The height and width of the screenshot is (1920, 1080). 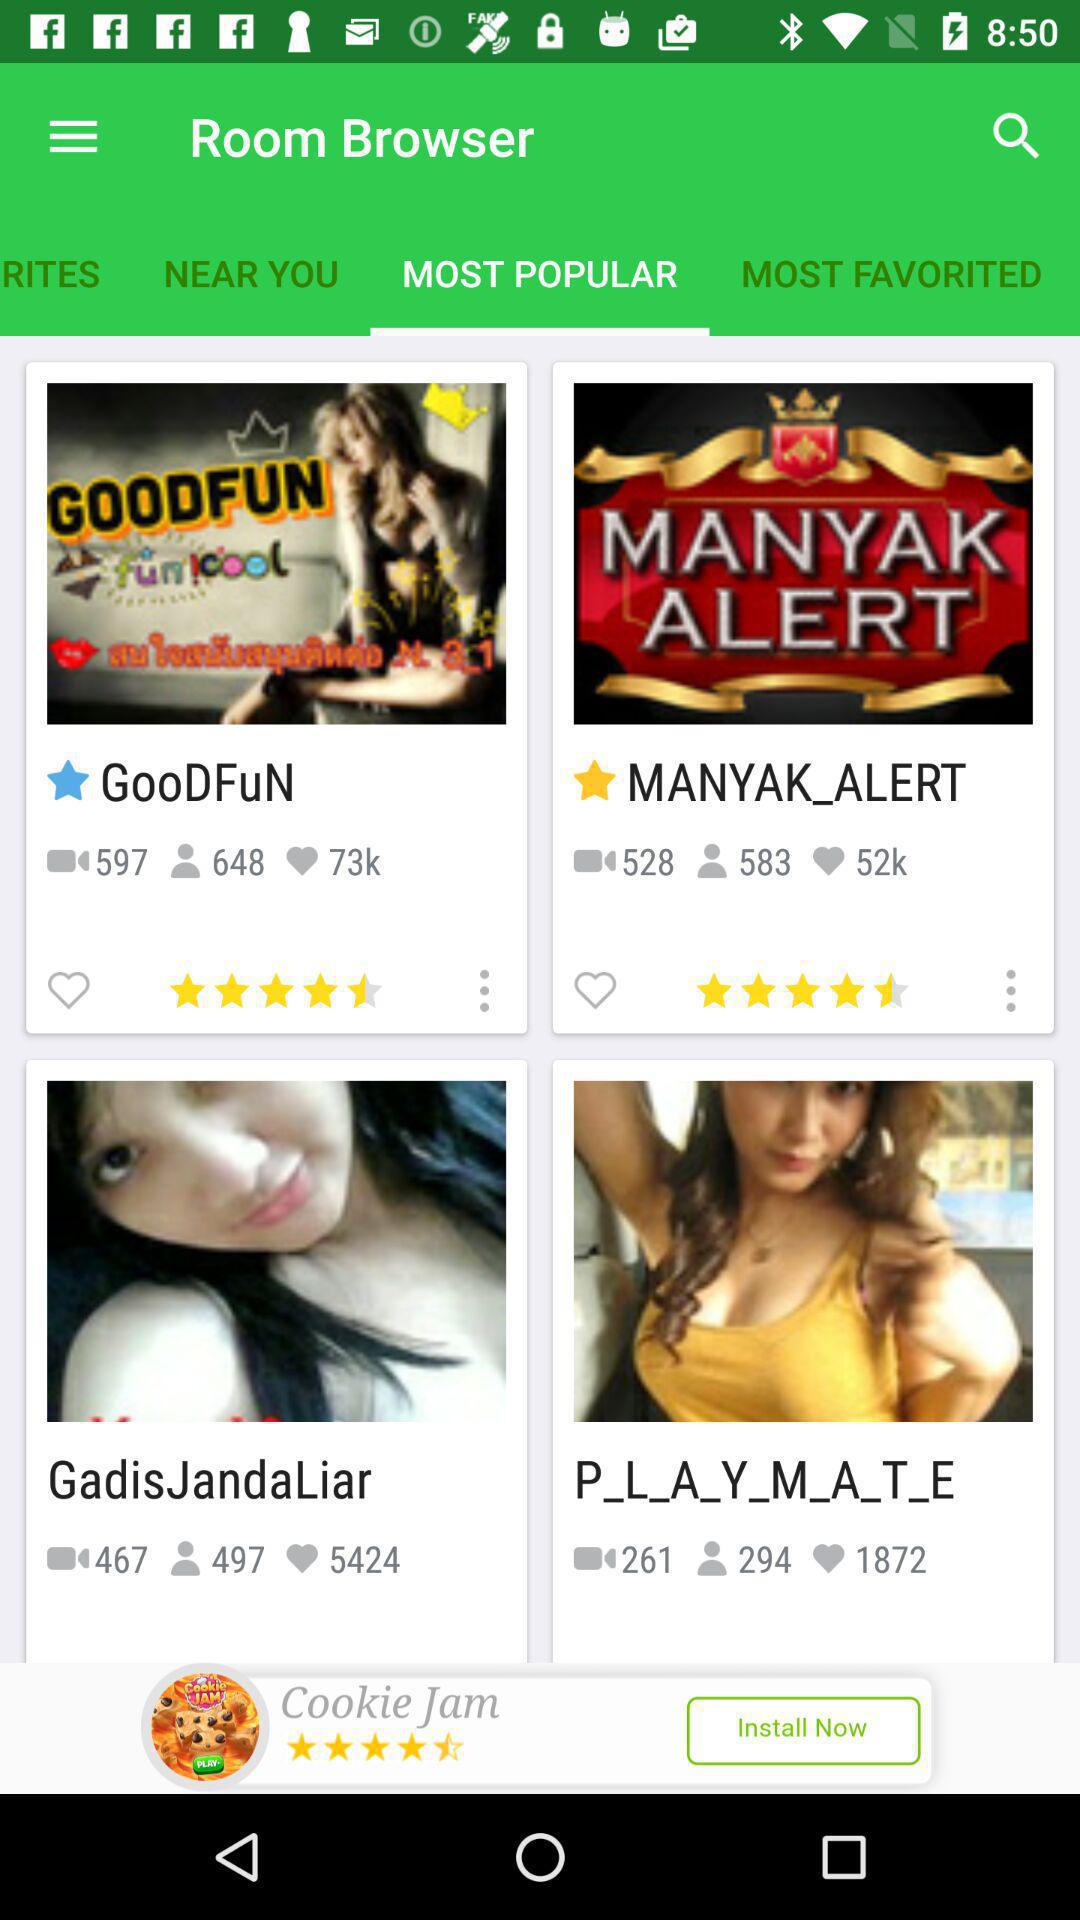 I want to click on likes room, so click(x=597, y=988).